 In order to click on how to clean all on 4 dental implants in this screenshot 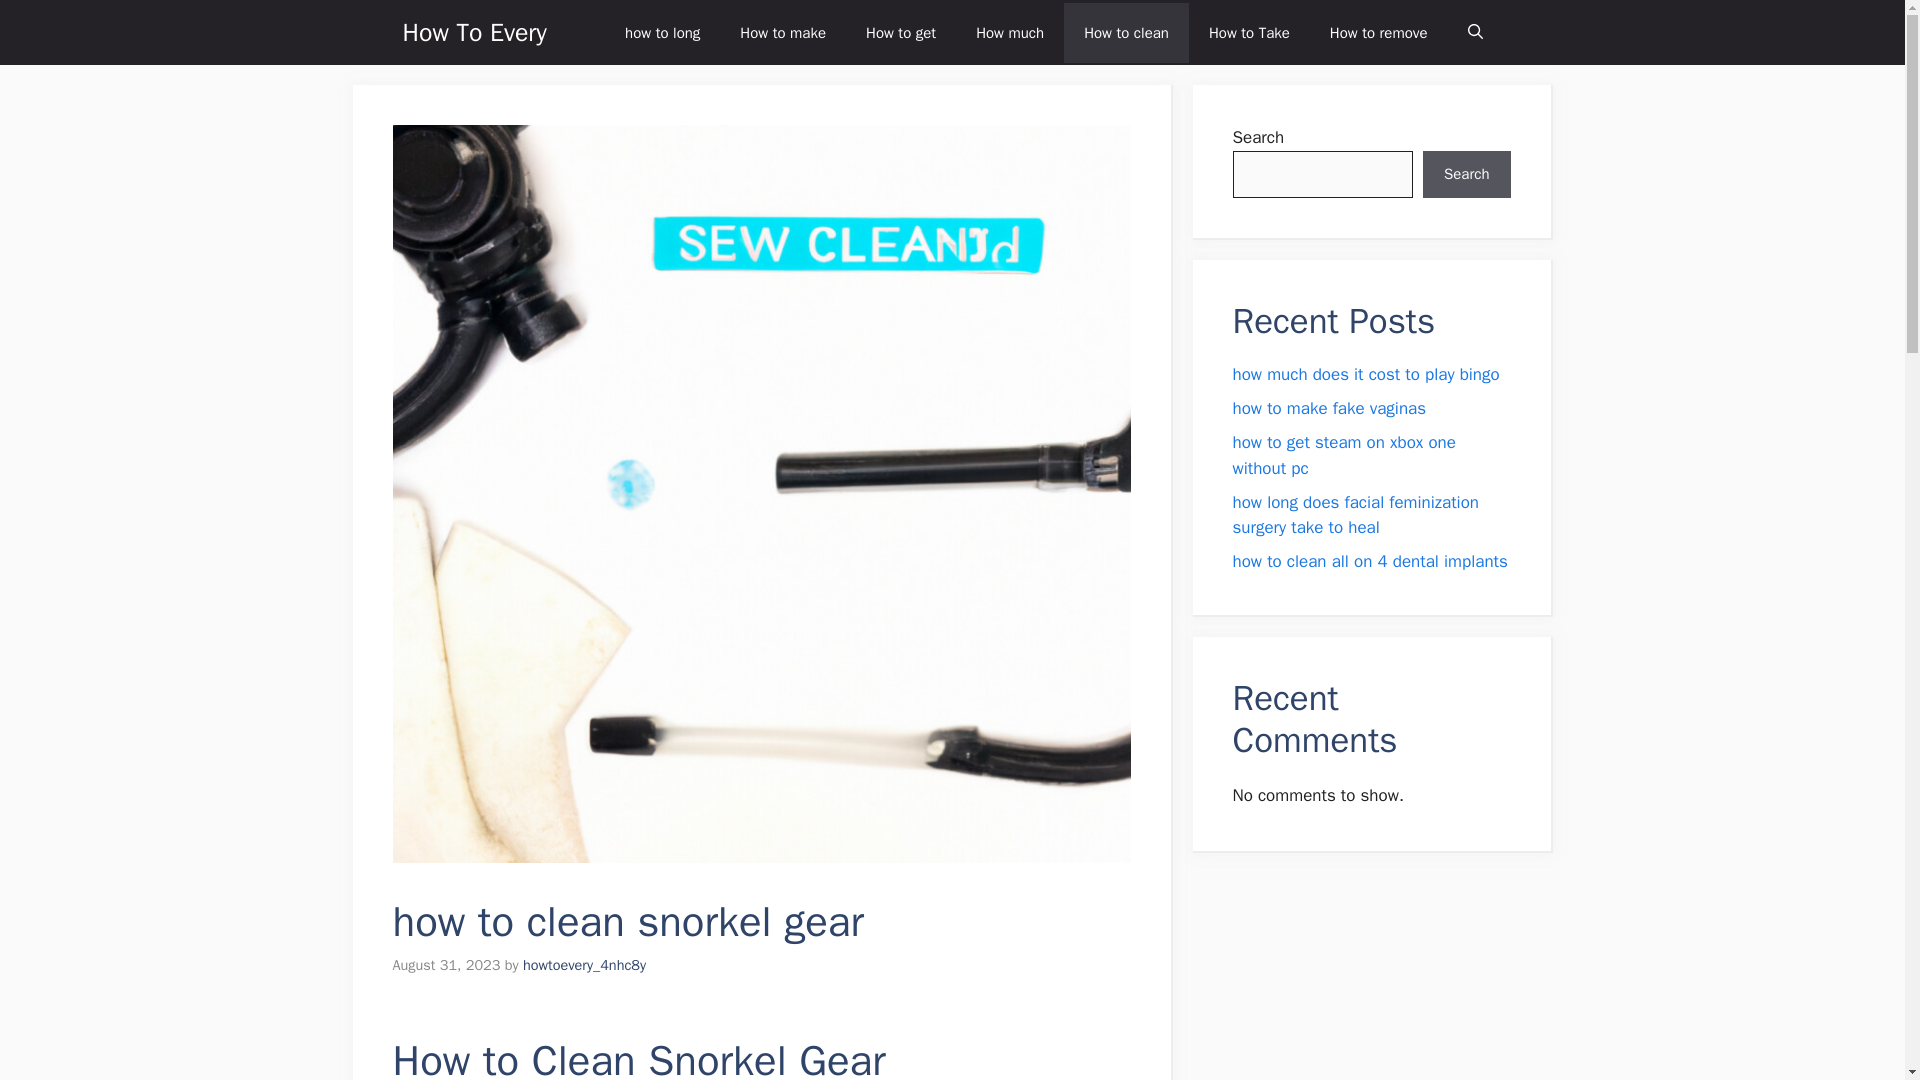, I will do `click(1370, 561)`.